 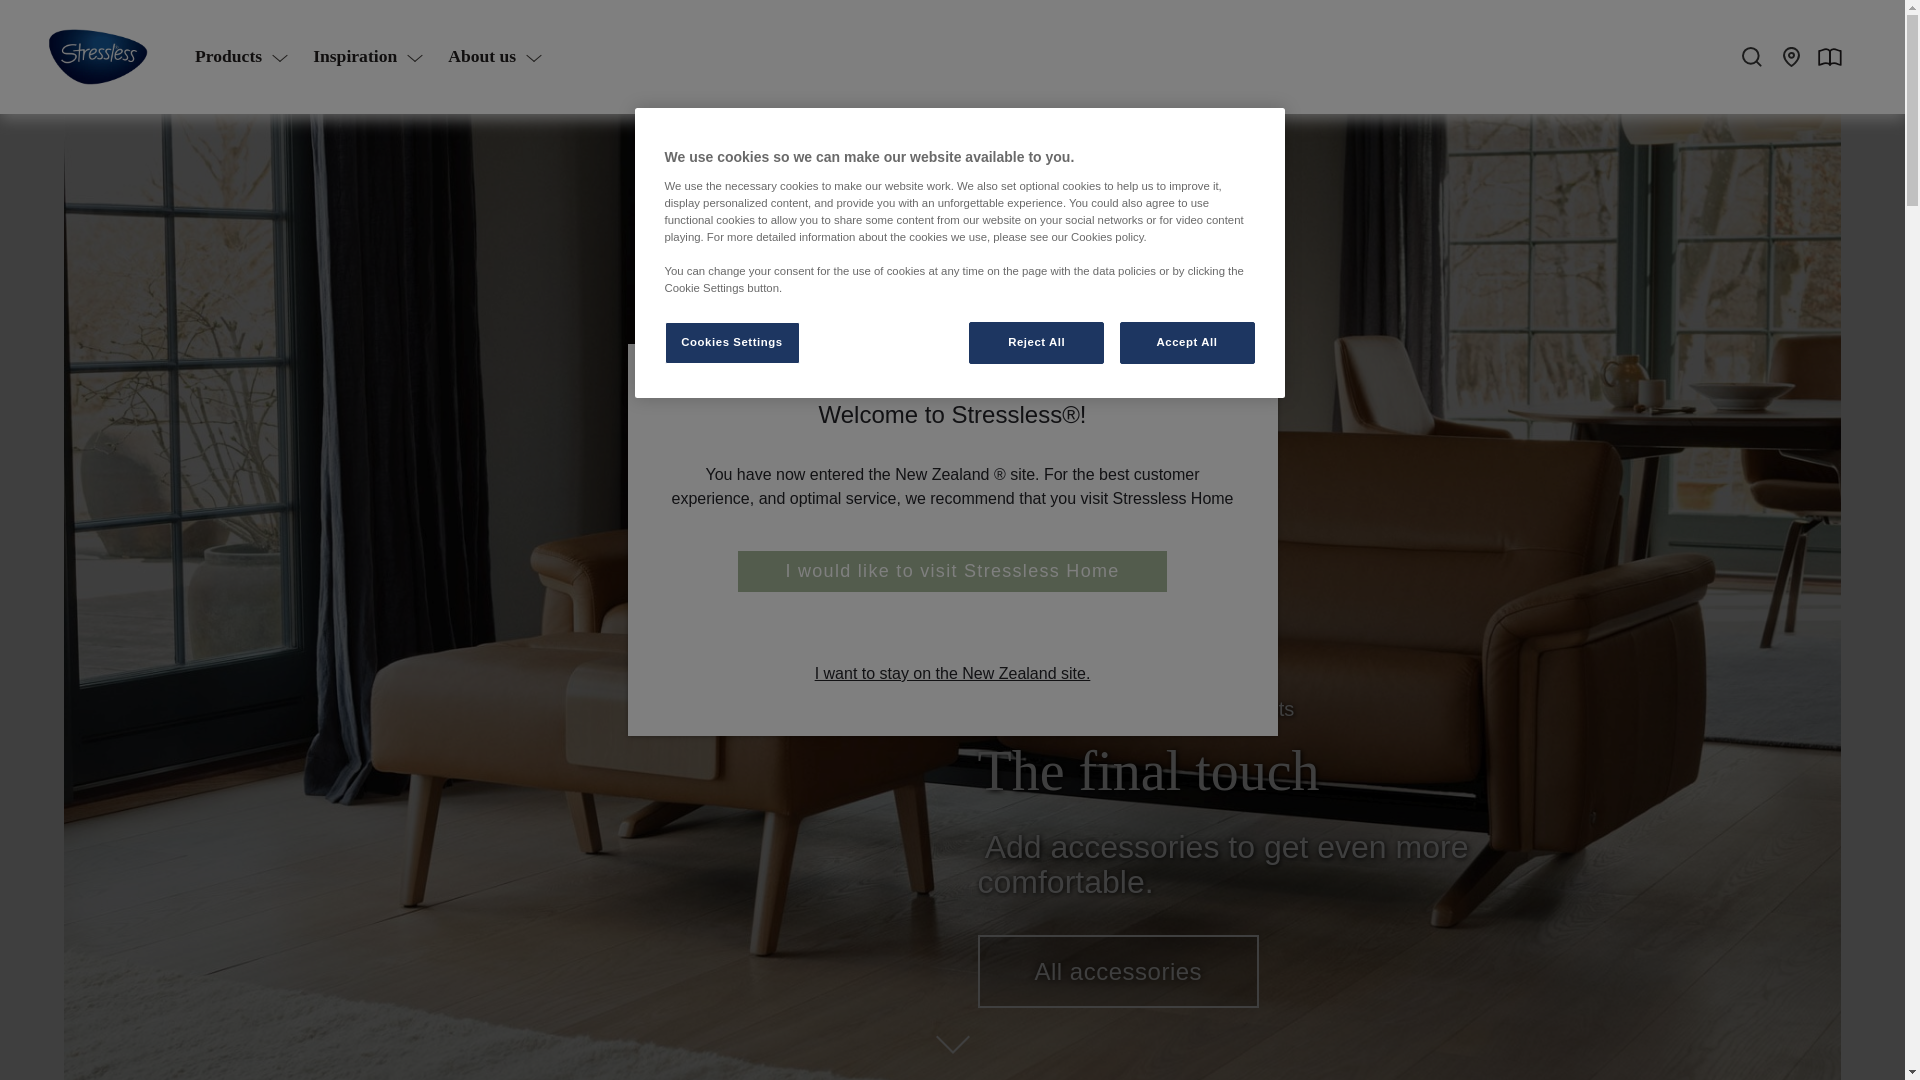 What do you see at coordinates (364, 57) in the screenshot?
I see `Inspiration` at bounding box center [364, 57].